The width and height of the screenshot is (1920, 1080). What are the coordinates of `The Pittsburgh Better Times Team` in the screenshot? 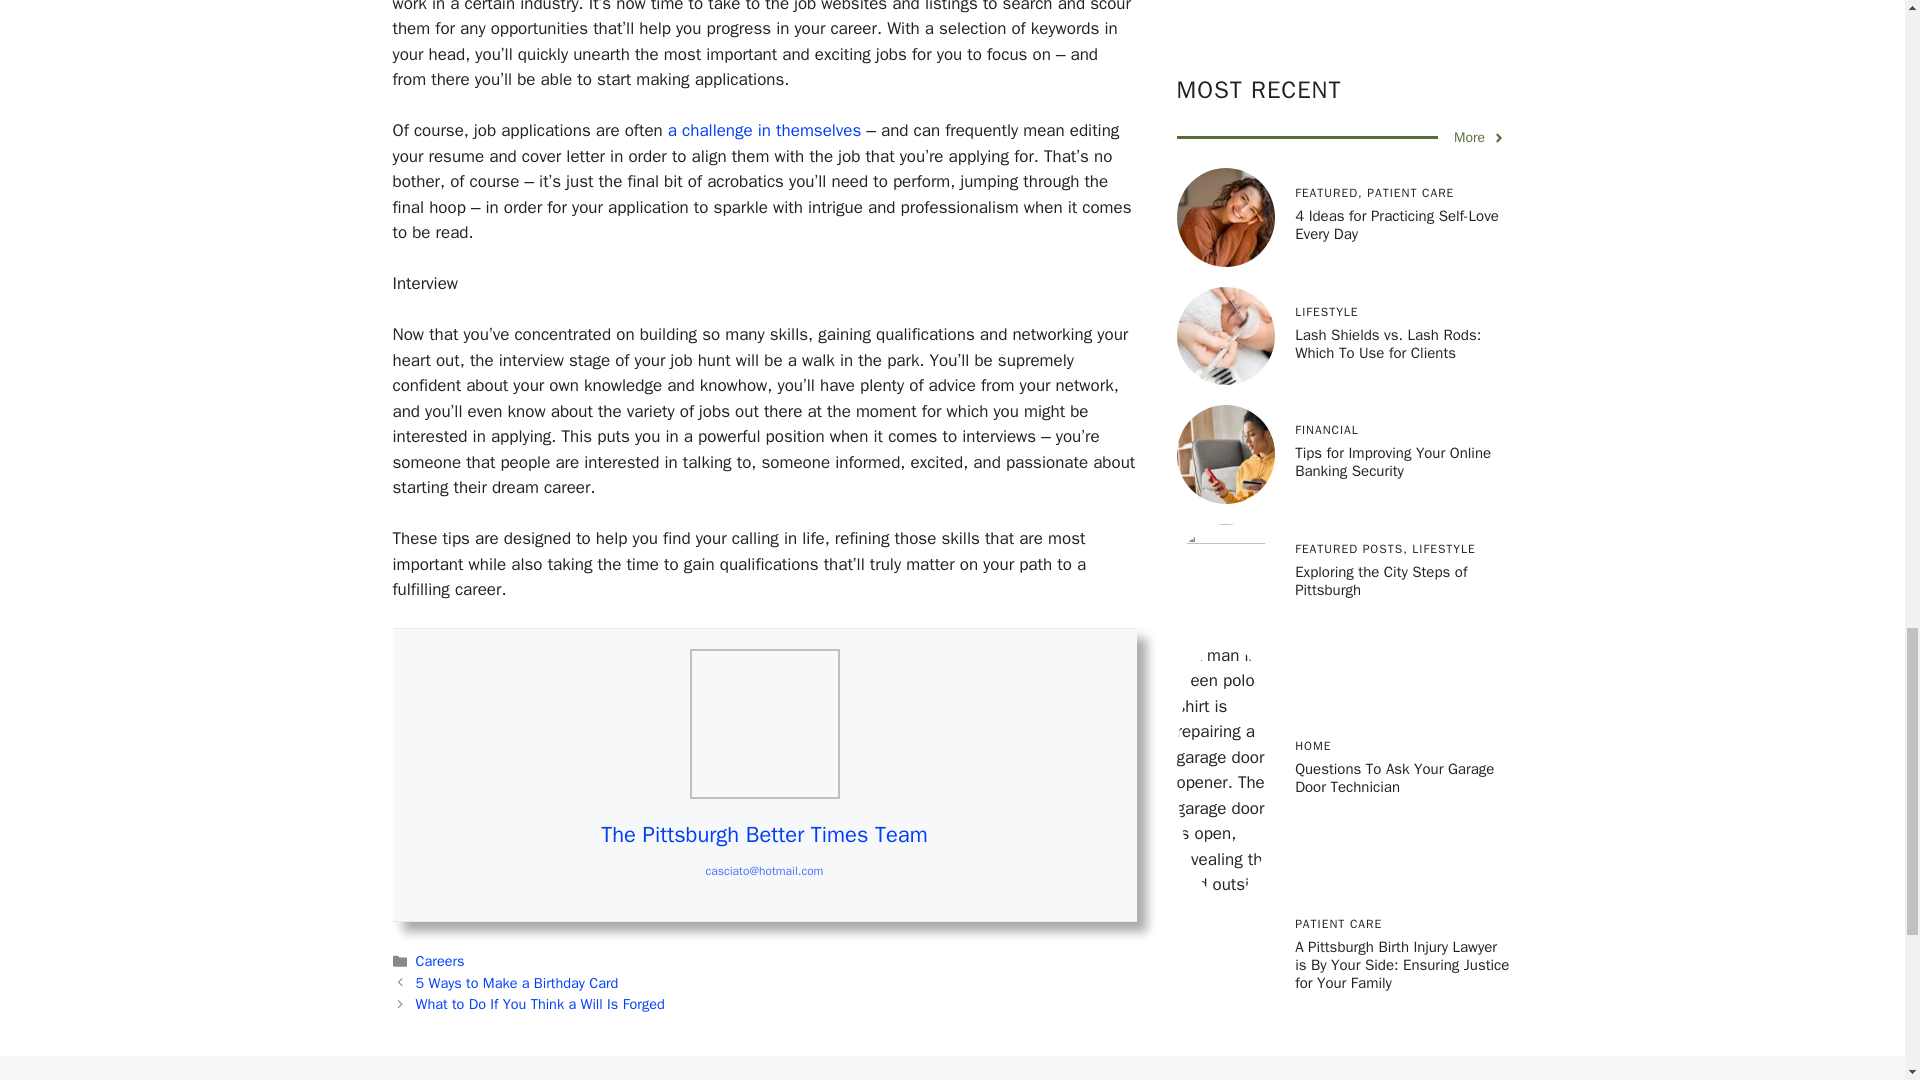 It's located at (764, 834).